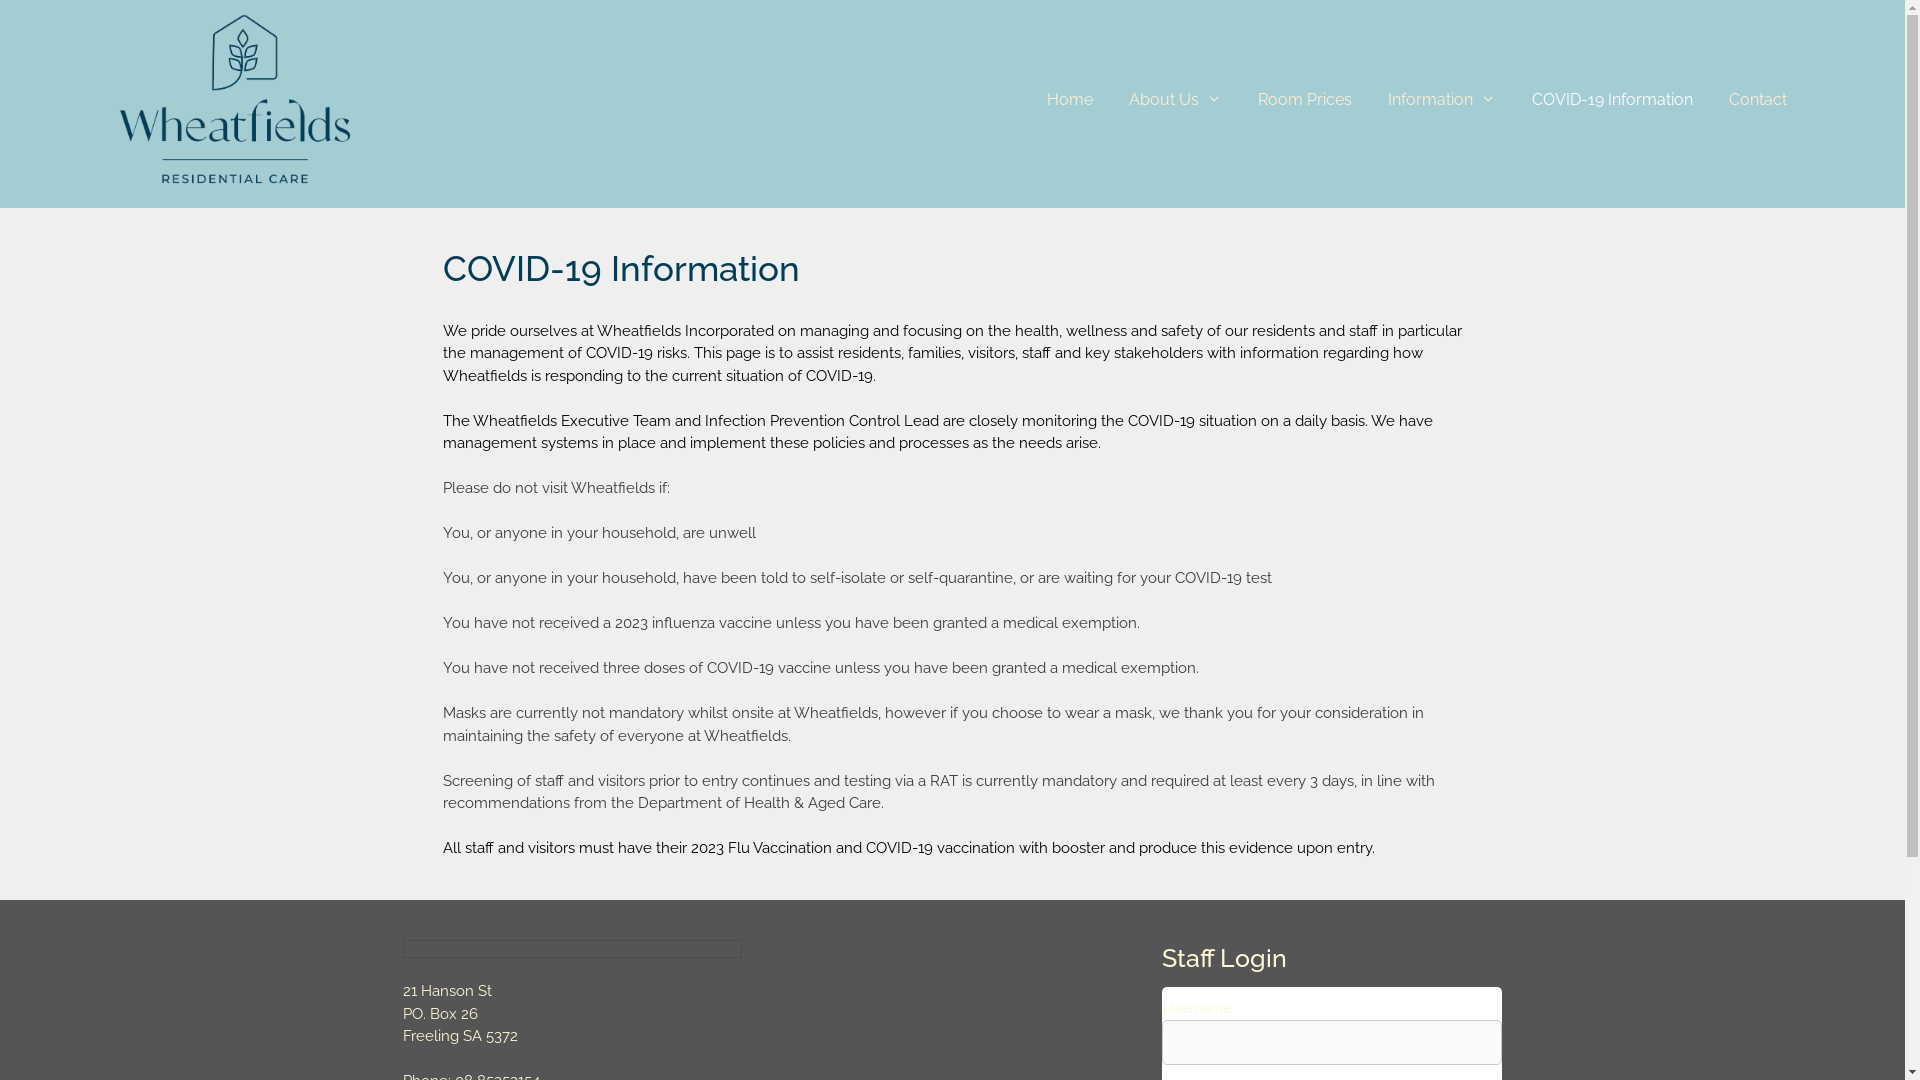  What do you see at coordinates (1442, 100) in the screenshot?
I see `Information` at bounding box center [1442, 100].